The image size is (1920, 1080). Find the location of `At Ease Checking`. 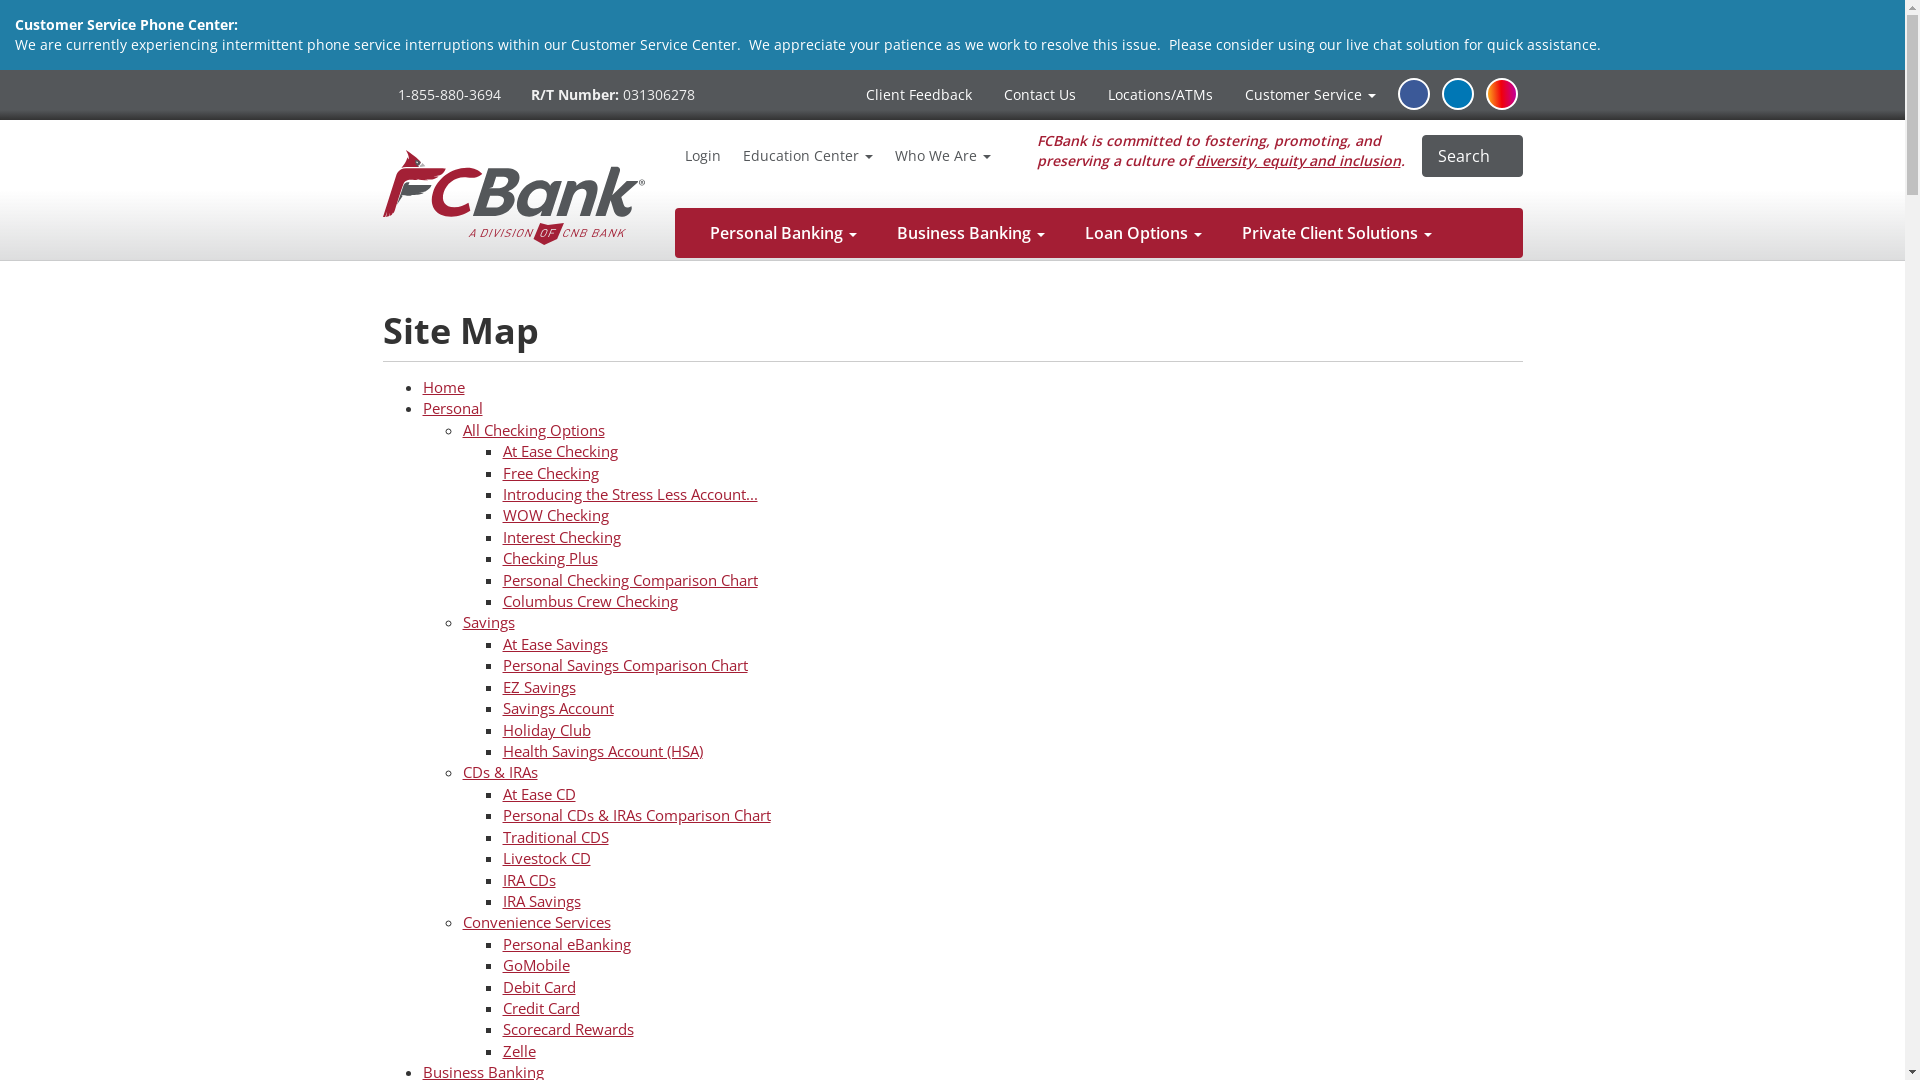

At Ease Checking is located at coordinates (560, 451).